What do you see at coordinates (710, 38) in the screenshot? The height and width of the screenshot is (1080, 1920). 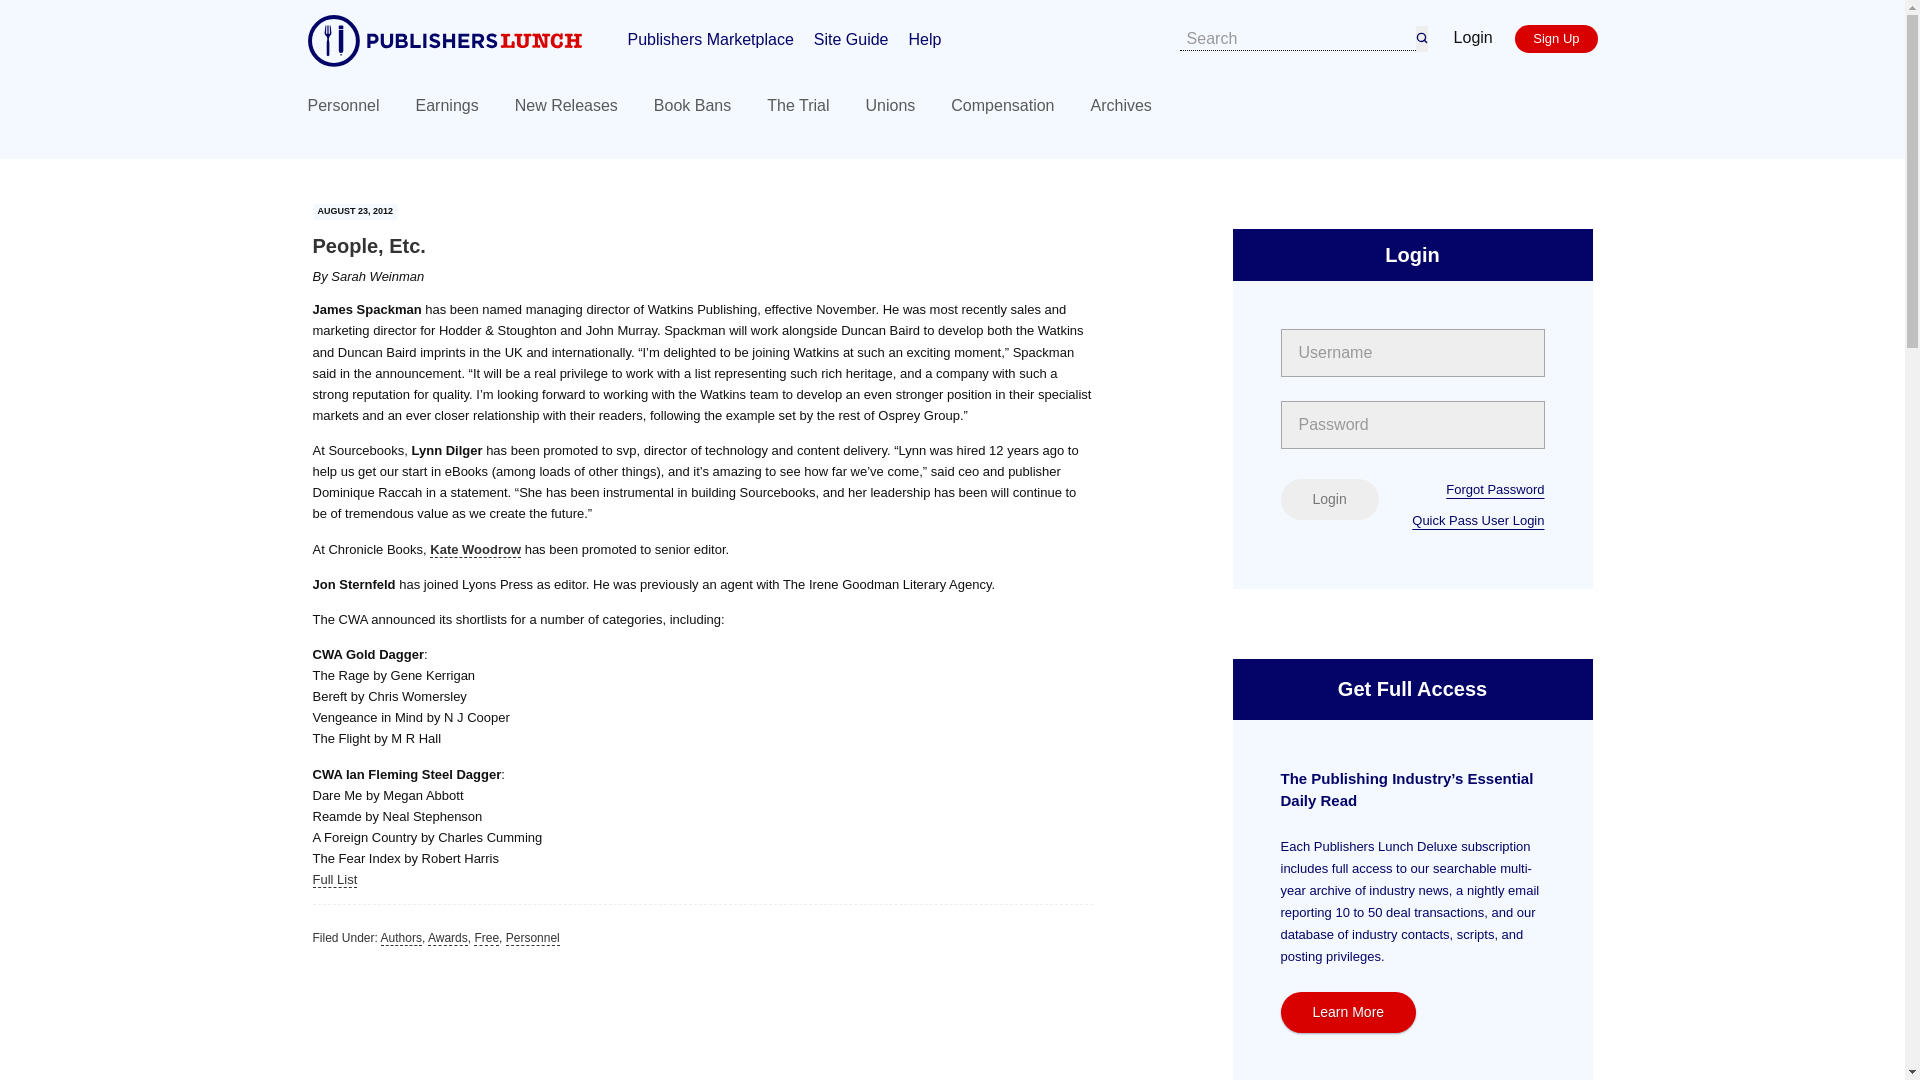 I see `Publishers Marketplace` at bounding box center [710, 38].